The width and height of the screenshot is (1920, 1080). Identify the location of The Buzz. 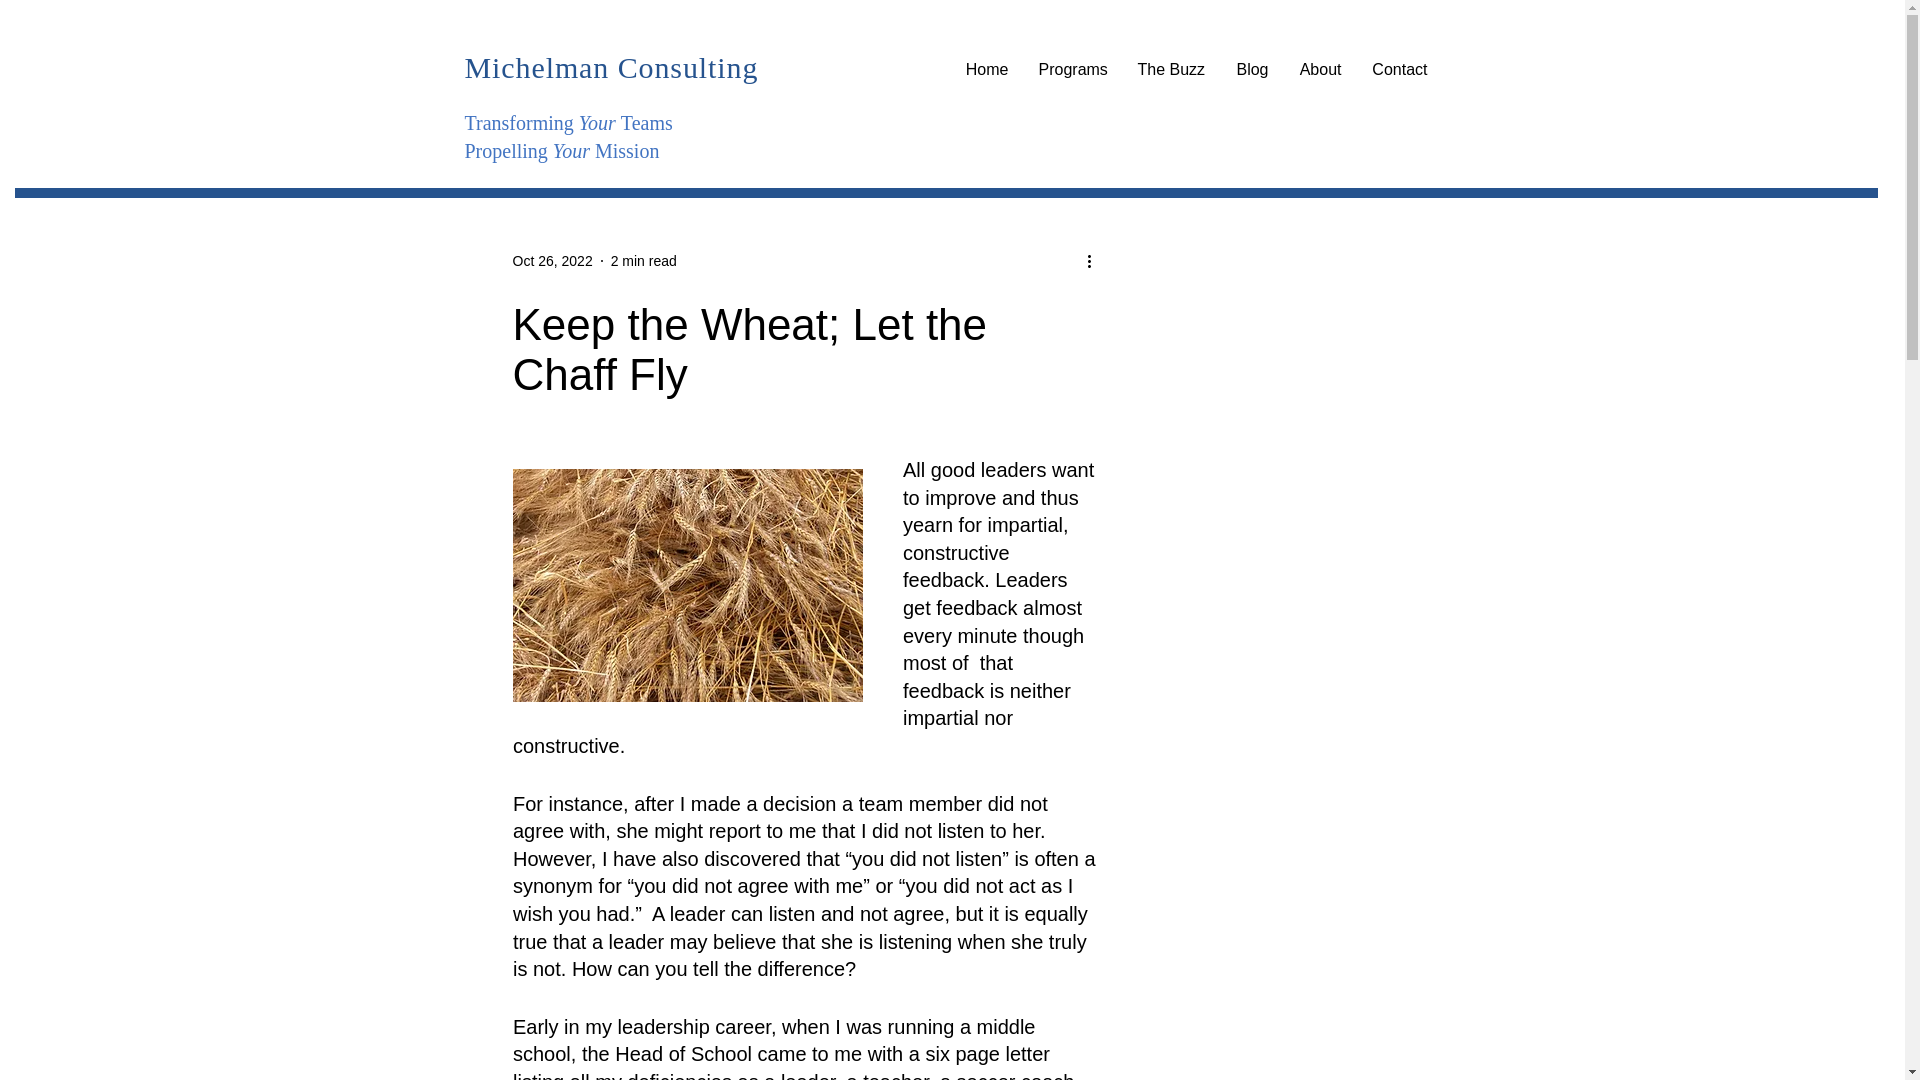
(1170, 70).